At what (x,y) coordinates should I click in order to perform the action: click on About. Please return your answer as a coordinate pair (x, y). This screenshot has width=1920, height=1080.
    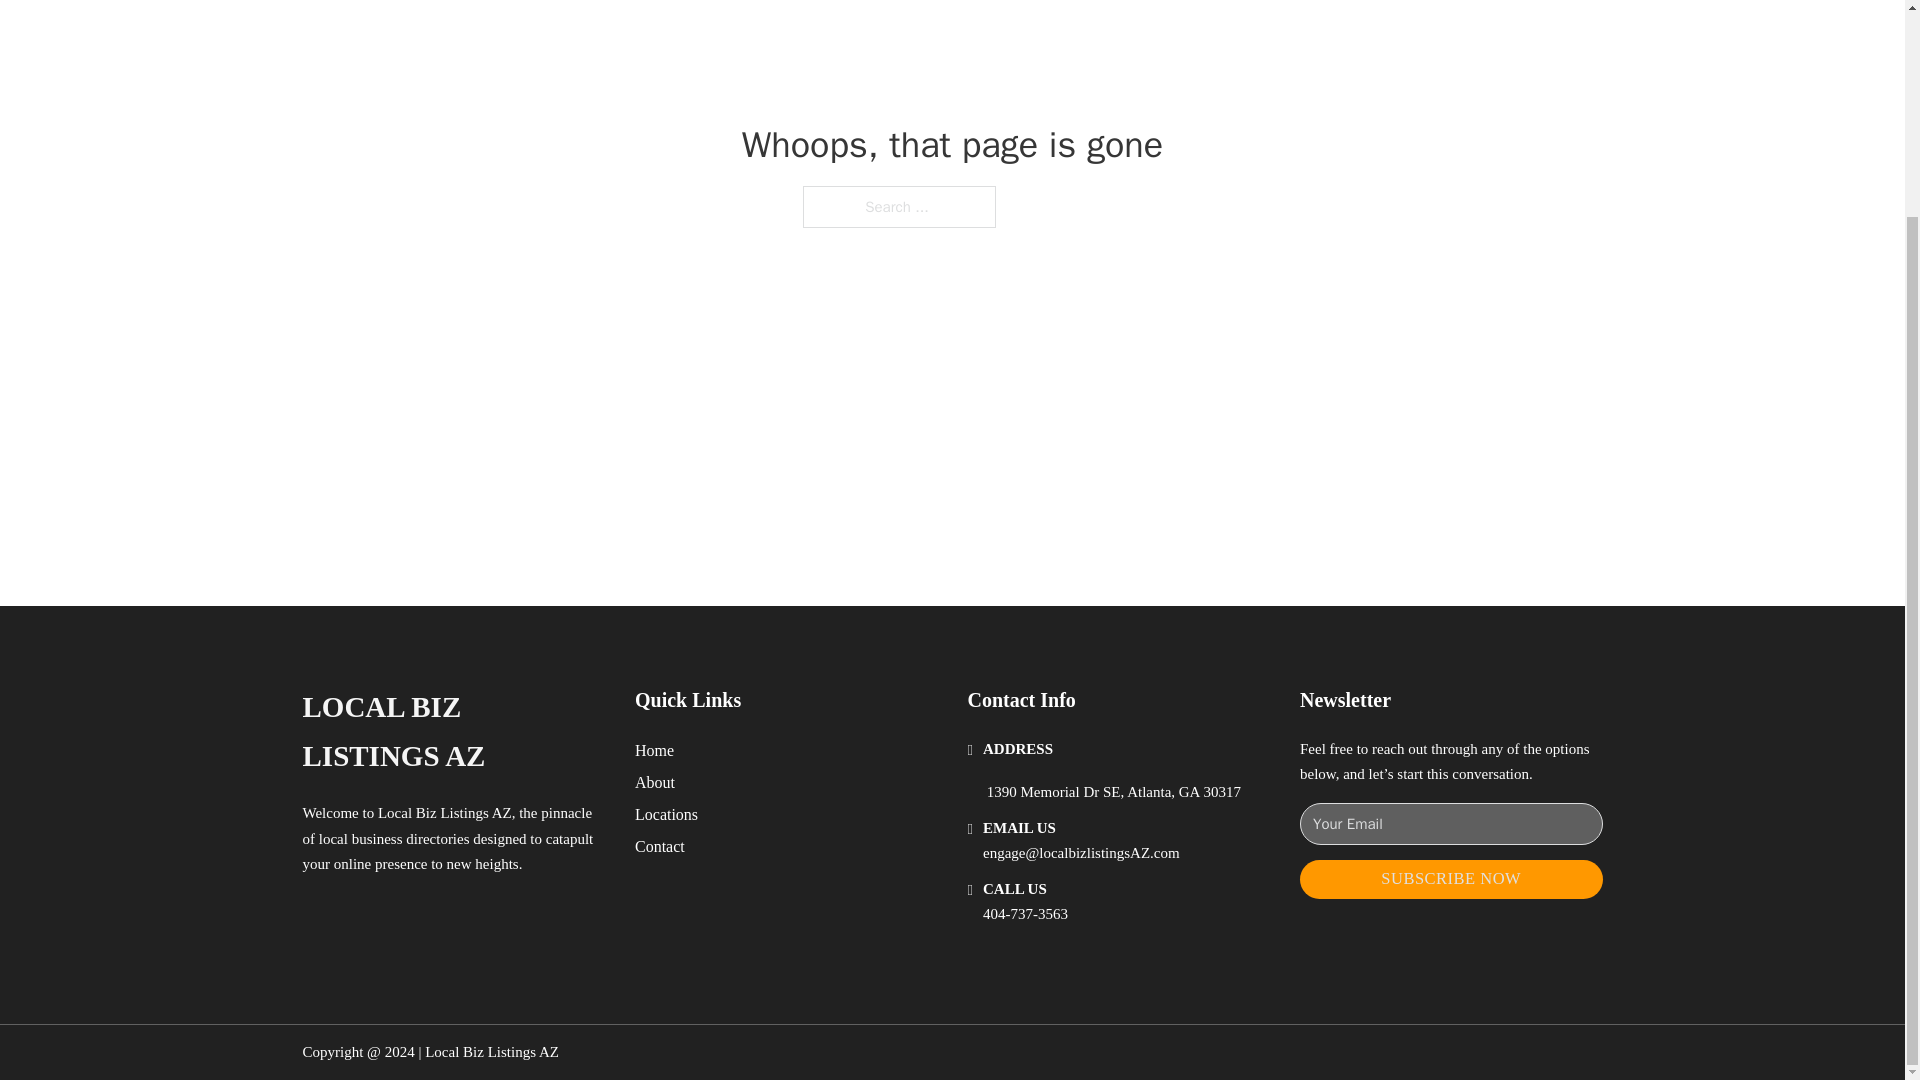
    Looking at the image, I should click on (655, 782).